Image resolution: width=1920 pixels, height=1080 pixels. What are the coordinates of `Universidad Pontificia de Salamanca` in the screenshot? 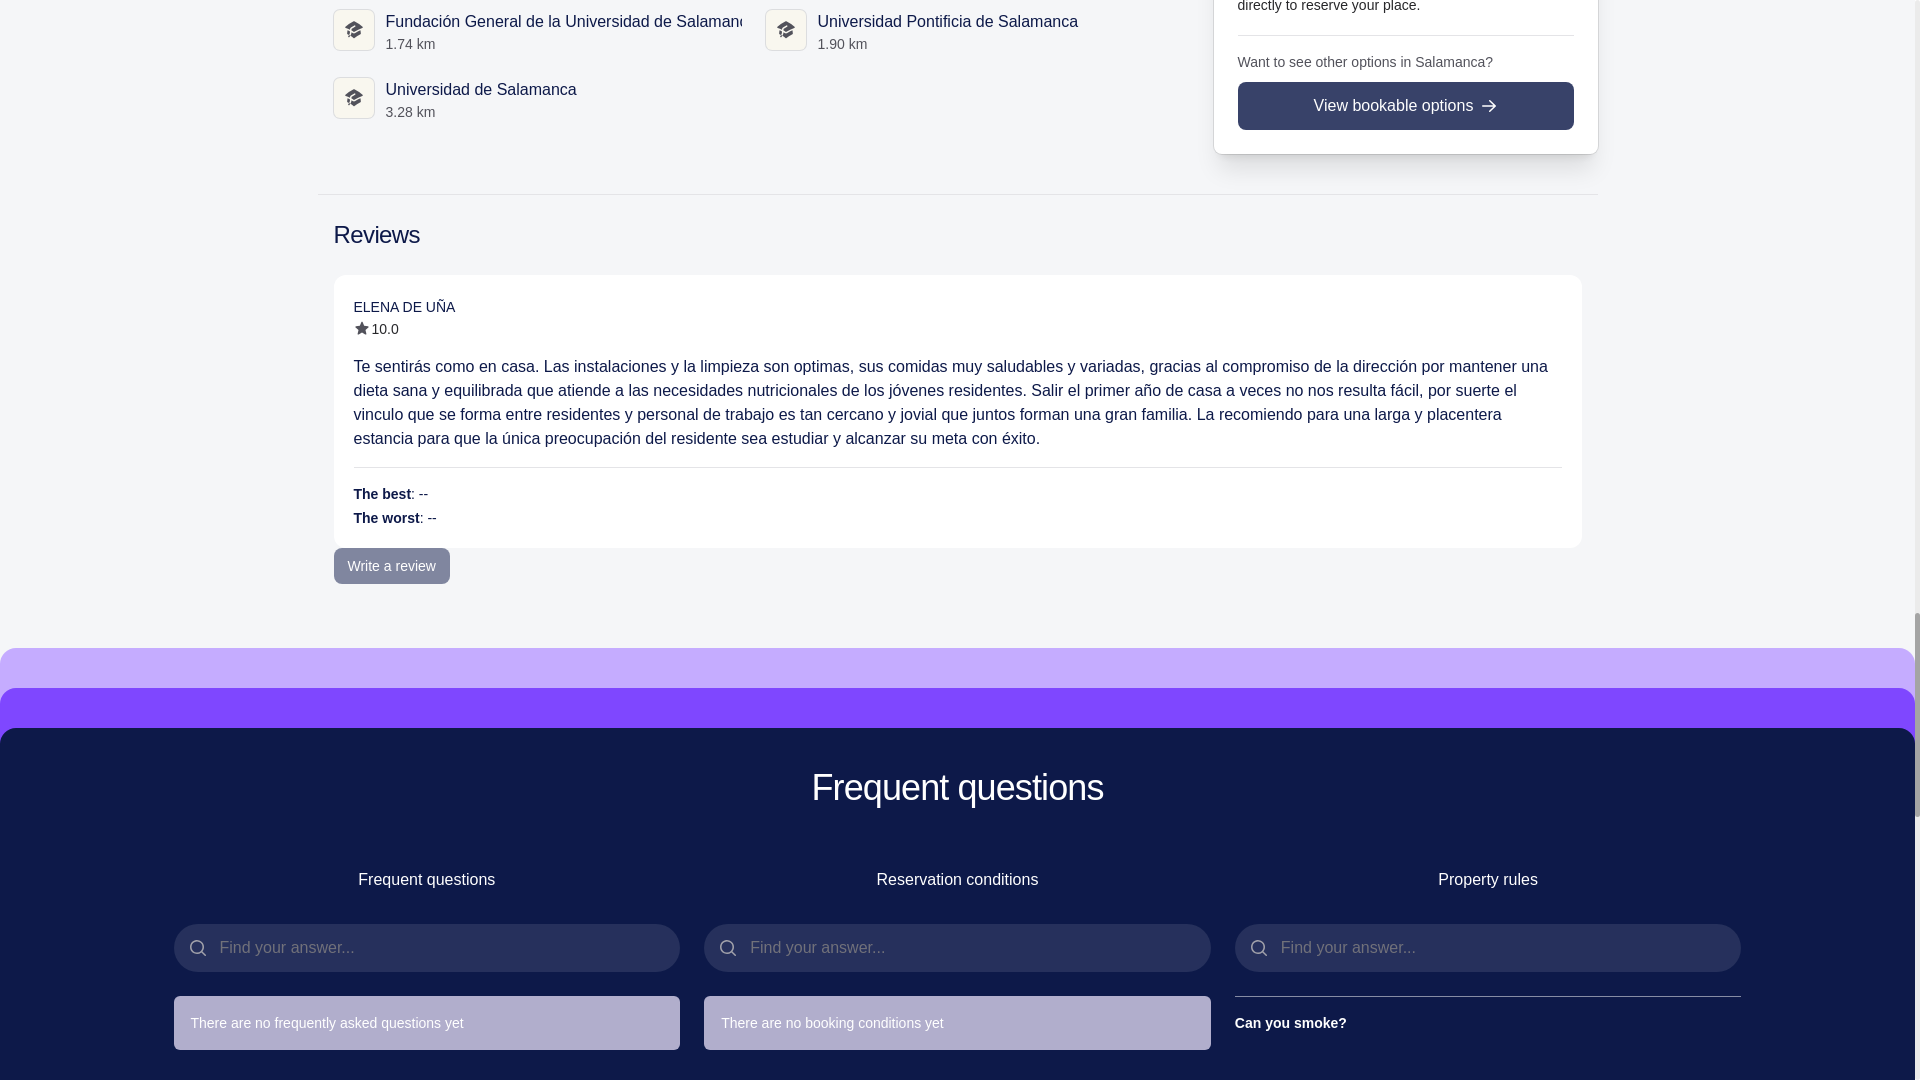 It's located at (948, 21).